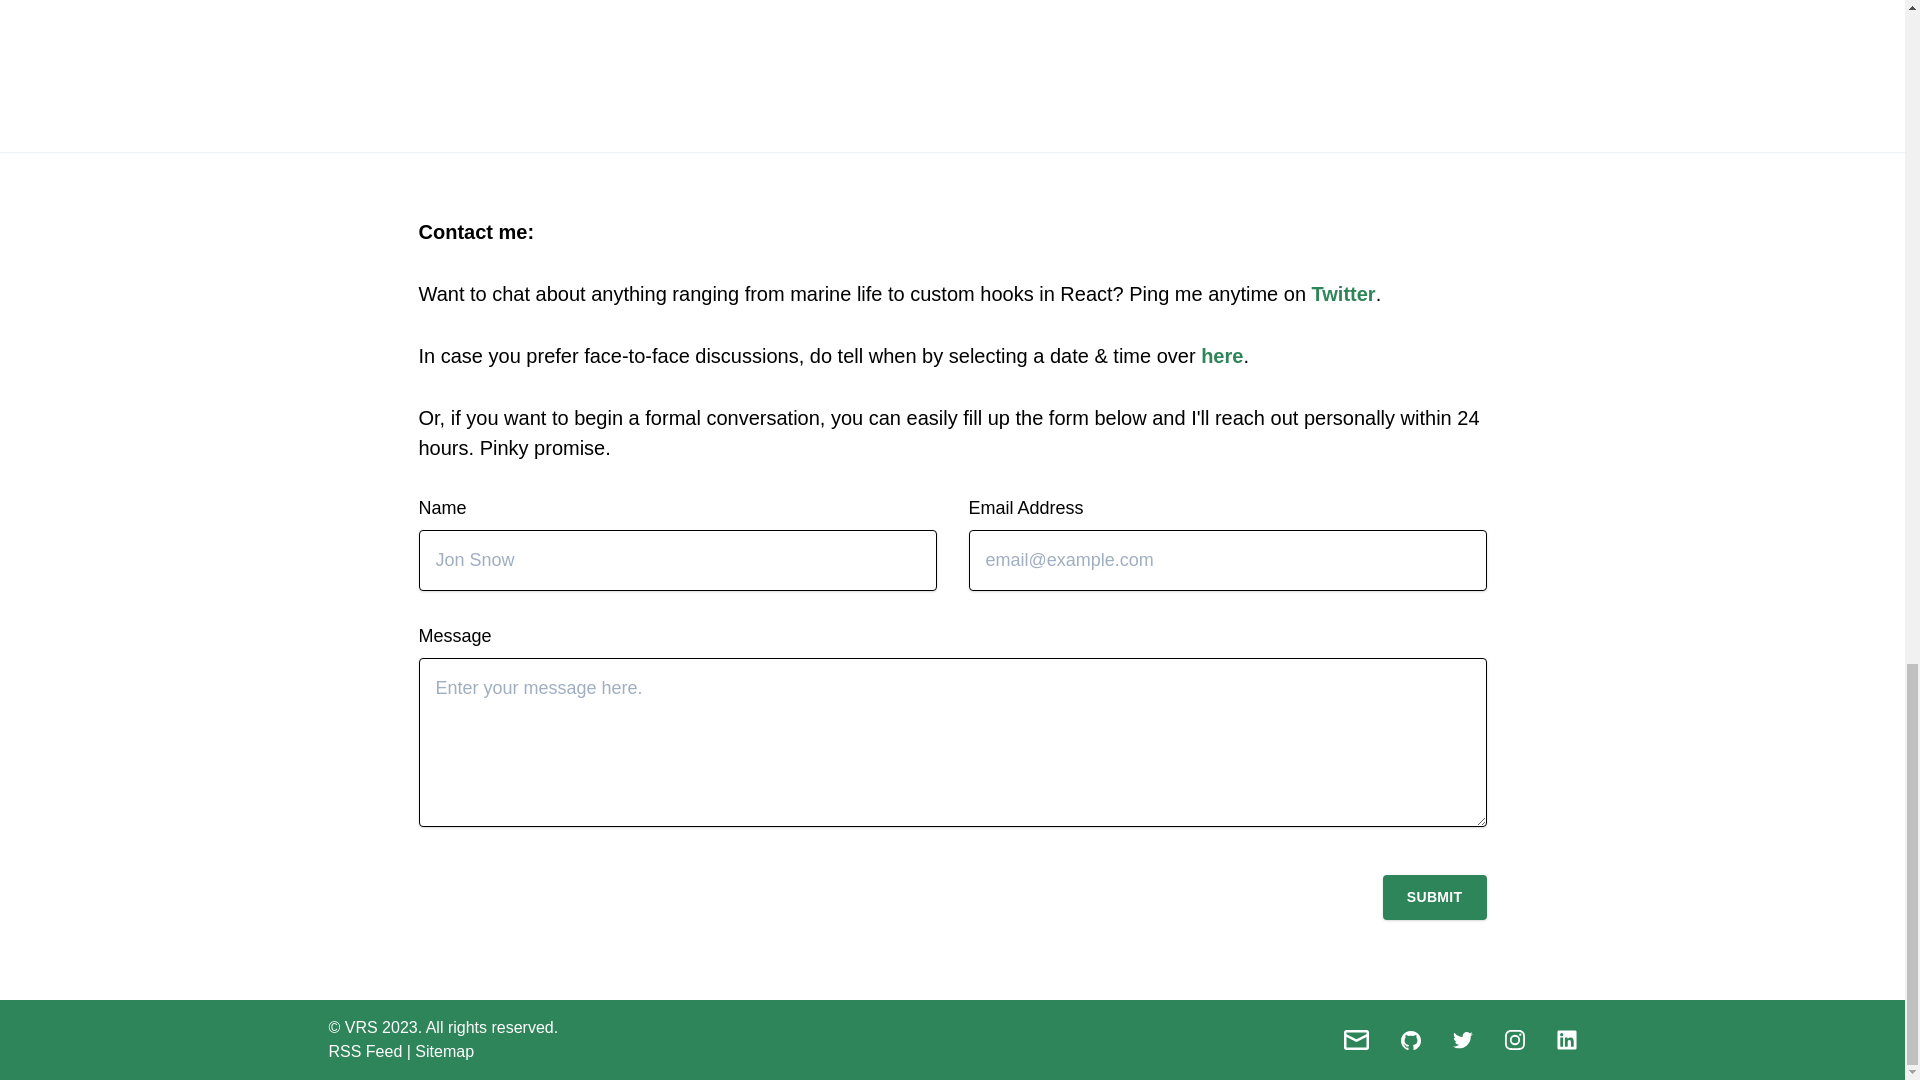  What do you see at coordinates (1222, 356) in the screenshot?
I see `here` at bounding box center [1222, 356].